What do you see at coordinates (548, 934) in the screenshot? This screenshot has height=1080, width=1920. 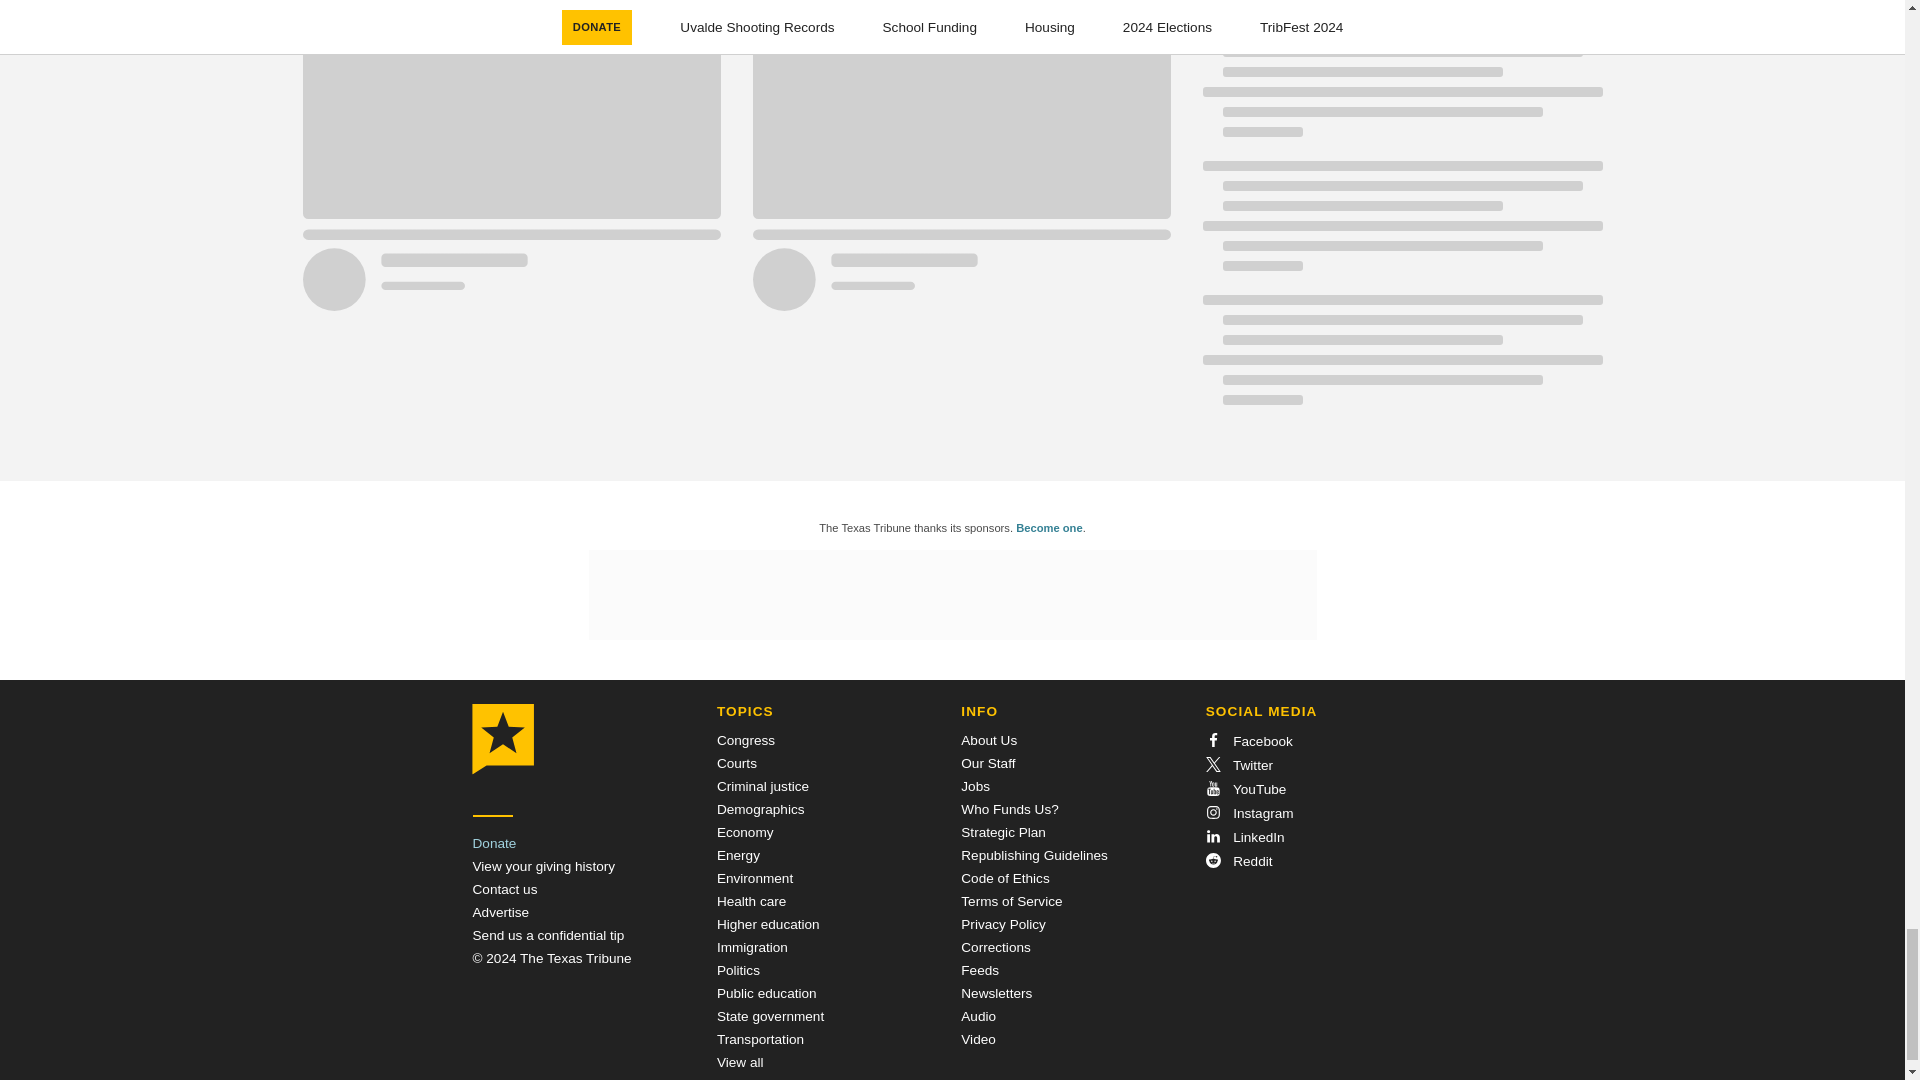 I see `Send a Tip` at bounding box center [548, 934].